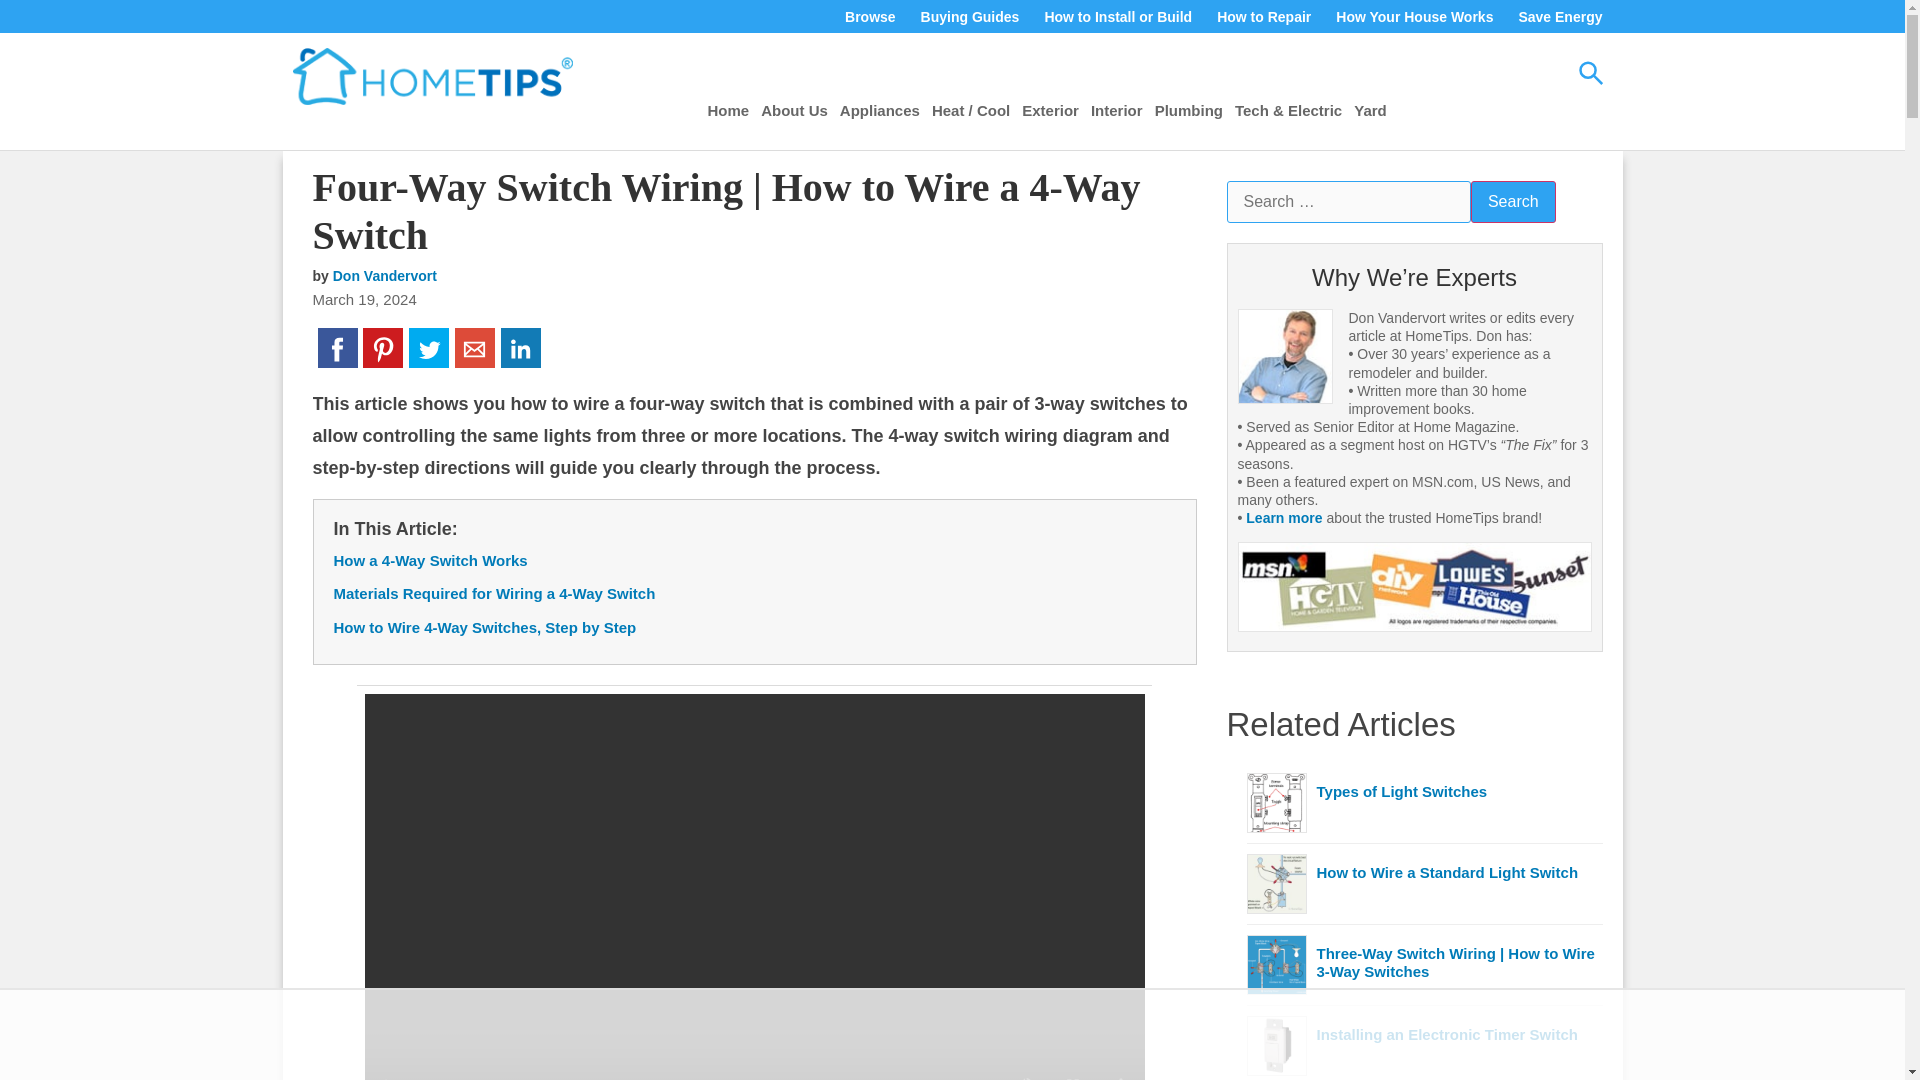  I want to click on About Us, so click(794, 110).